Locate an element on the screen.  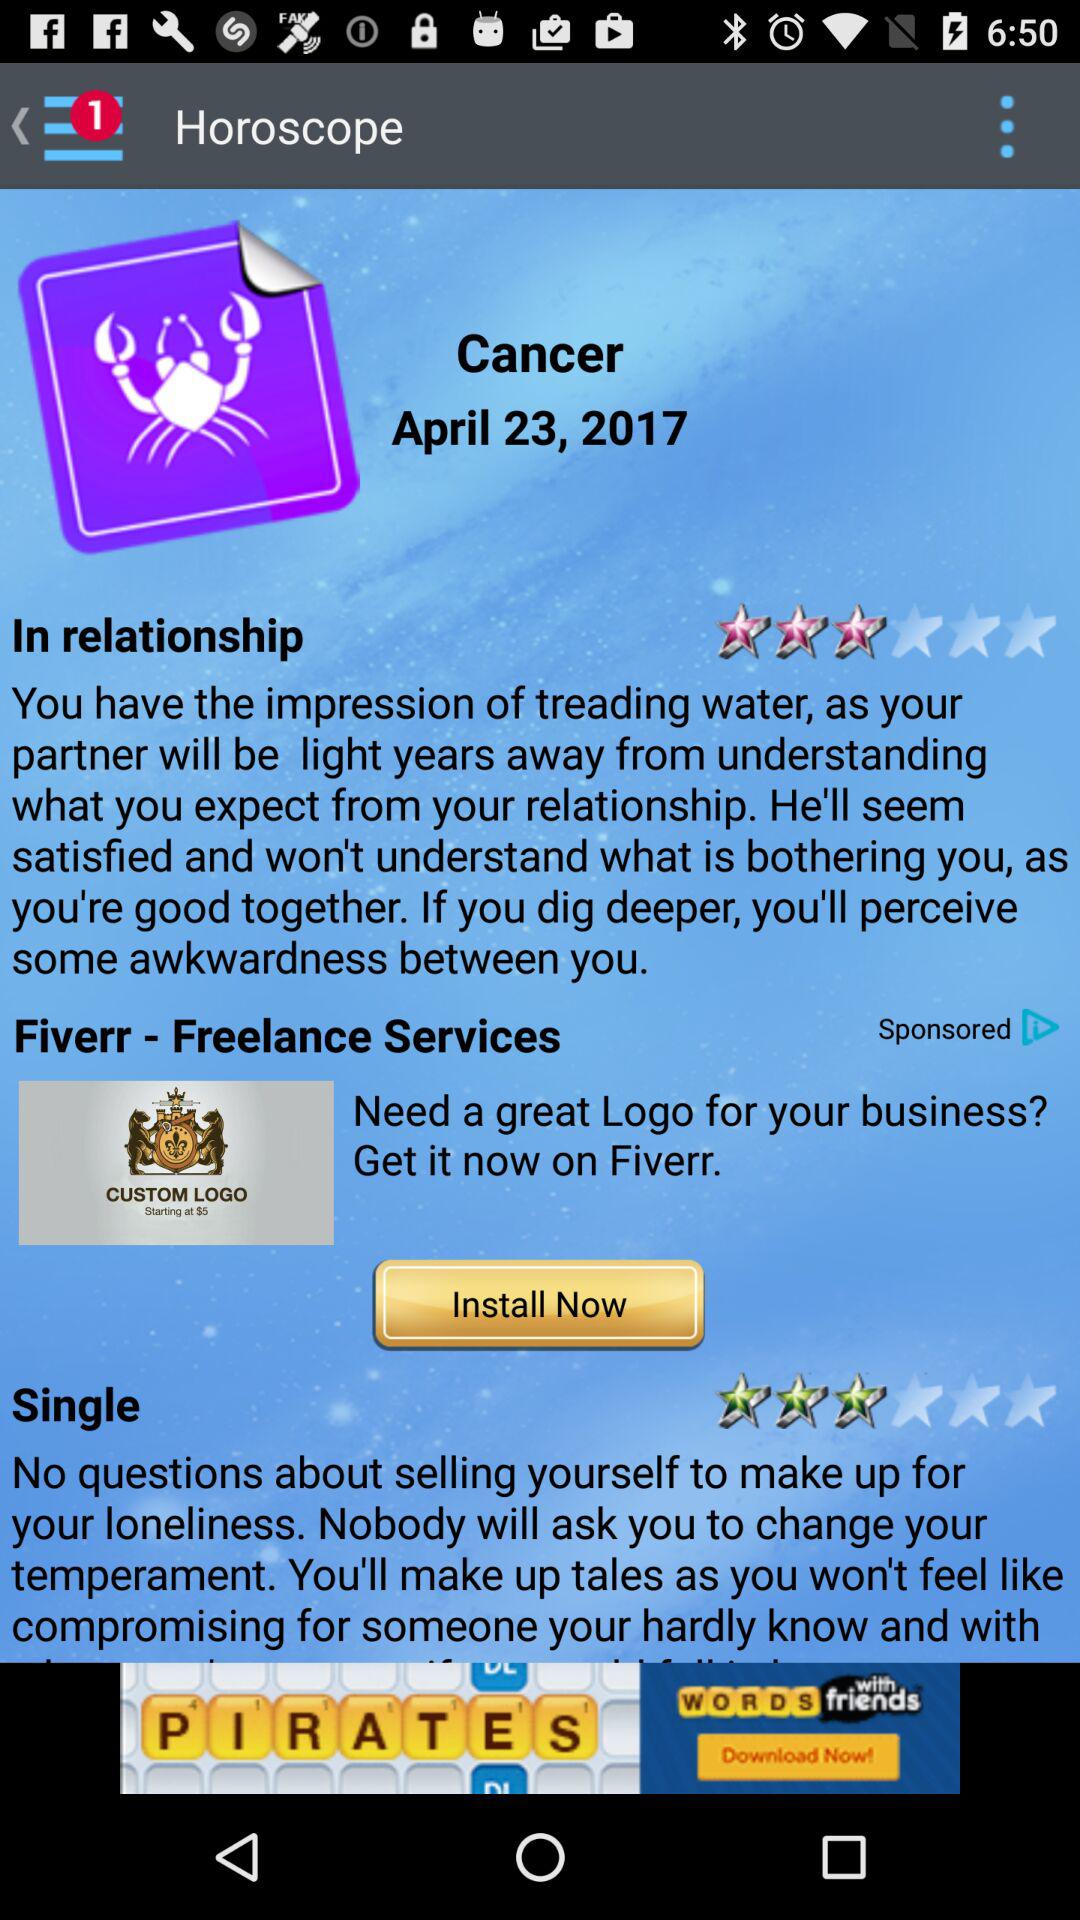
open menu is located at coordinates (1006, 126).